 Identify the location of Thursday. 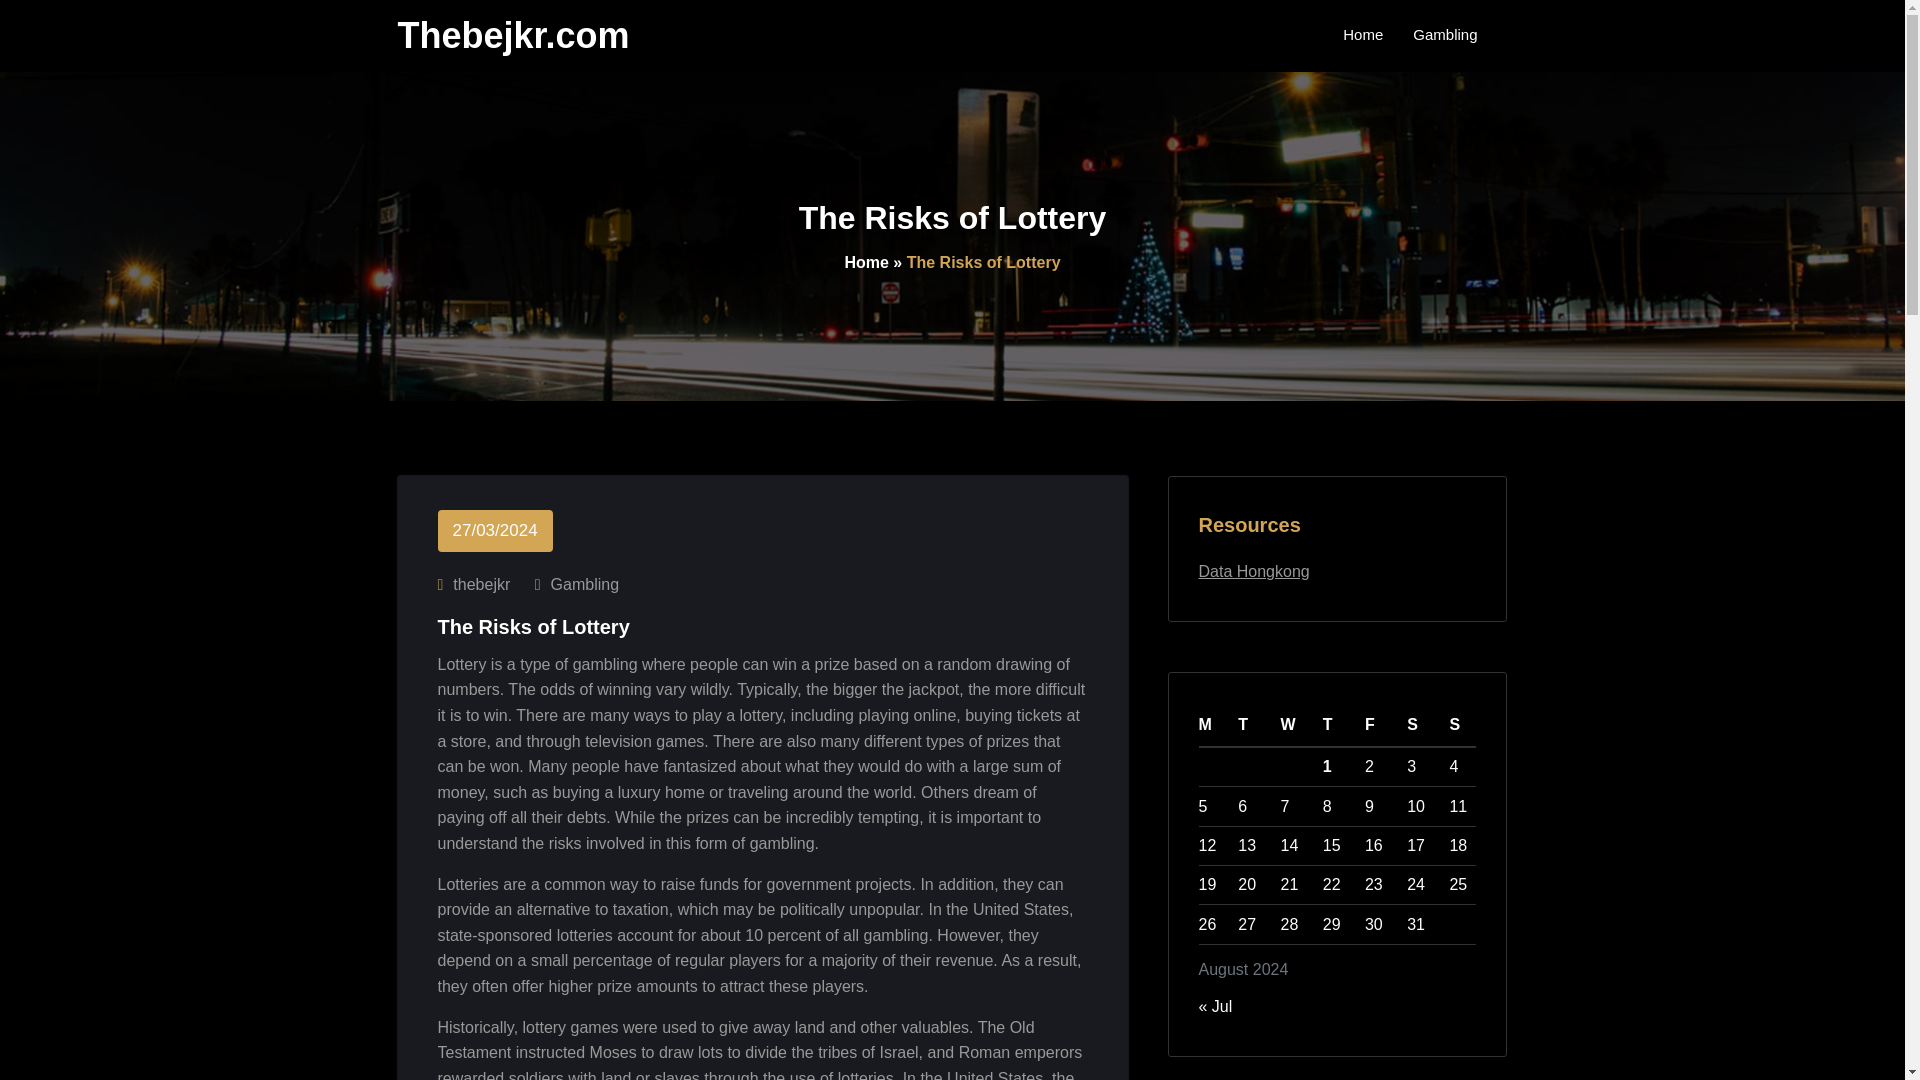
(1336, 726).